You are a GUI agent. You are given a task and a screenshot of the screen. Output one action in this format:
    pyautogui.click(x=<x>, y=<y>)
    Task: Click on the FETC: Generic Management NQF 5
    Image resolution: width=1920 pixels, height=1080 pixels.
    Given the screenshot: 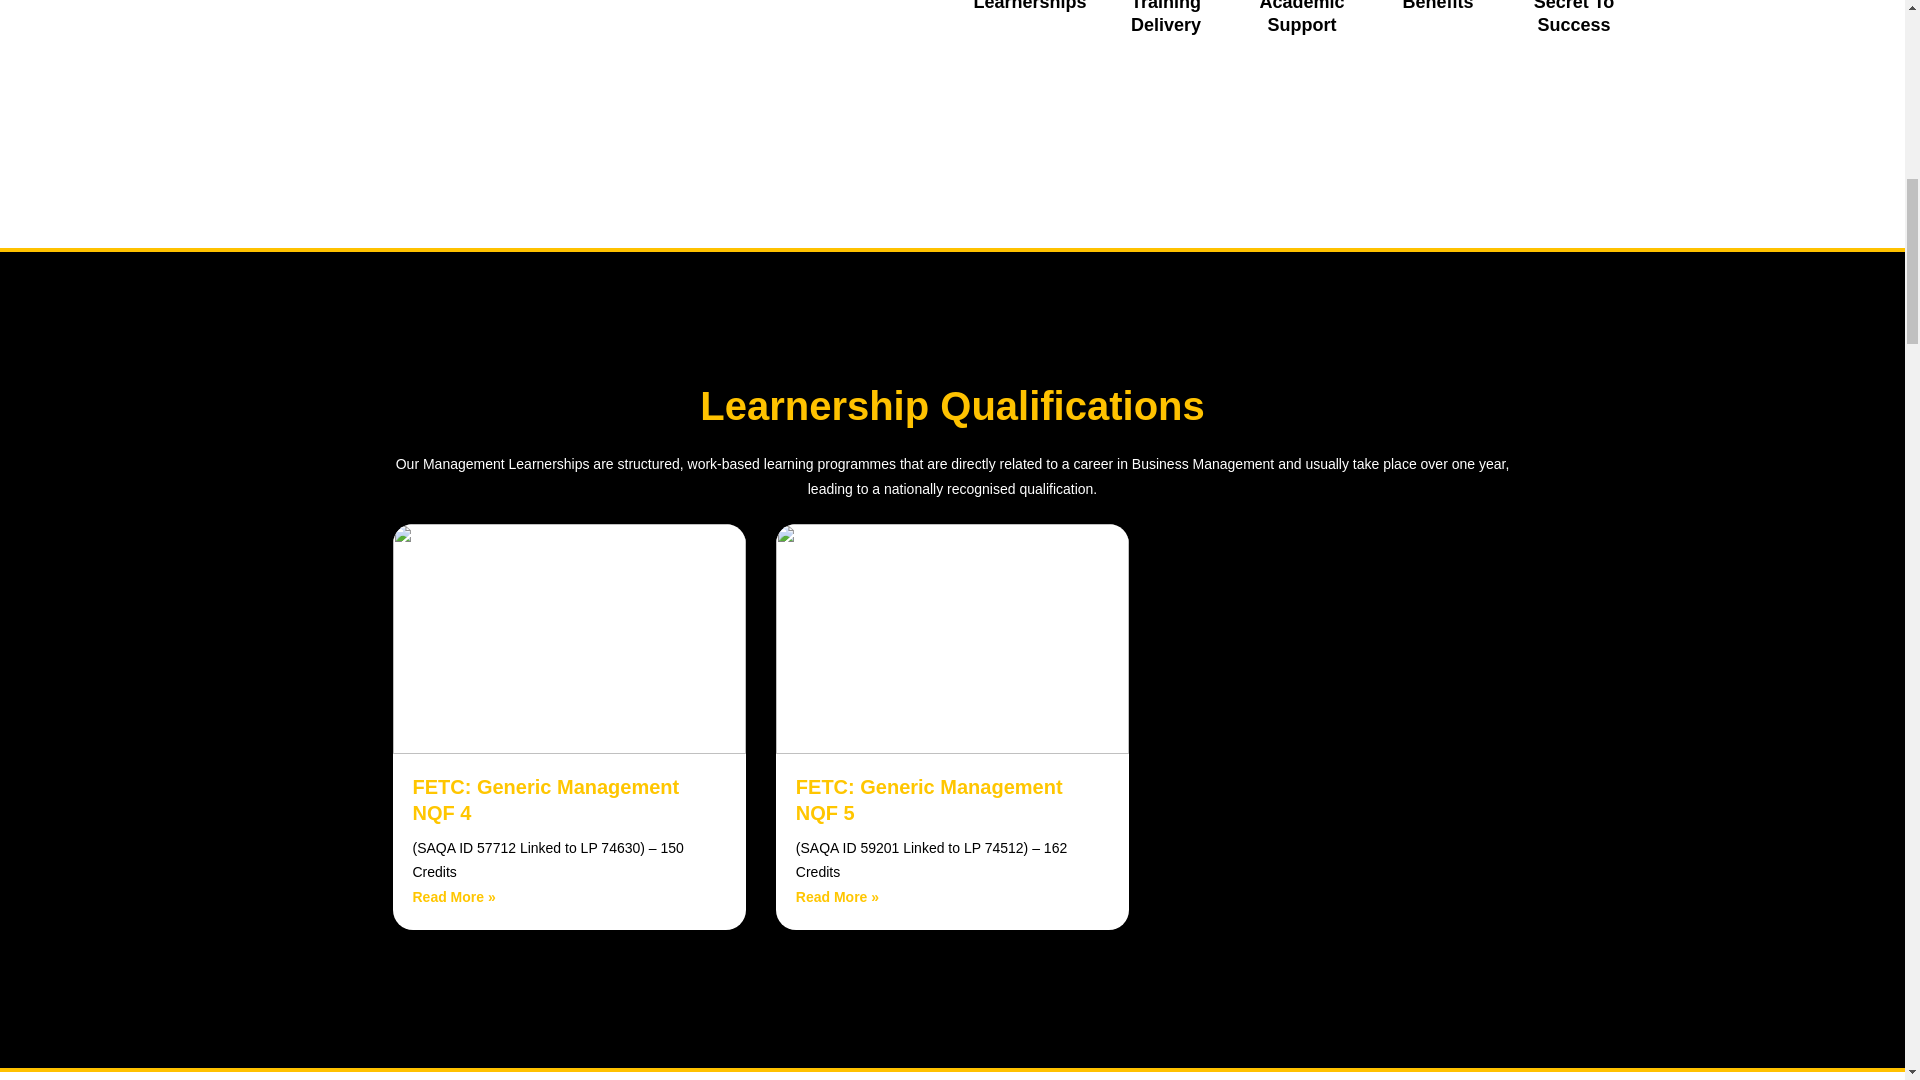 What is the action you would take?
    pyautogui.click(x=952, y=638)
    